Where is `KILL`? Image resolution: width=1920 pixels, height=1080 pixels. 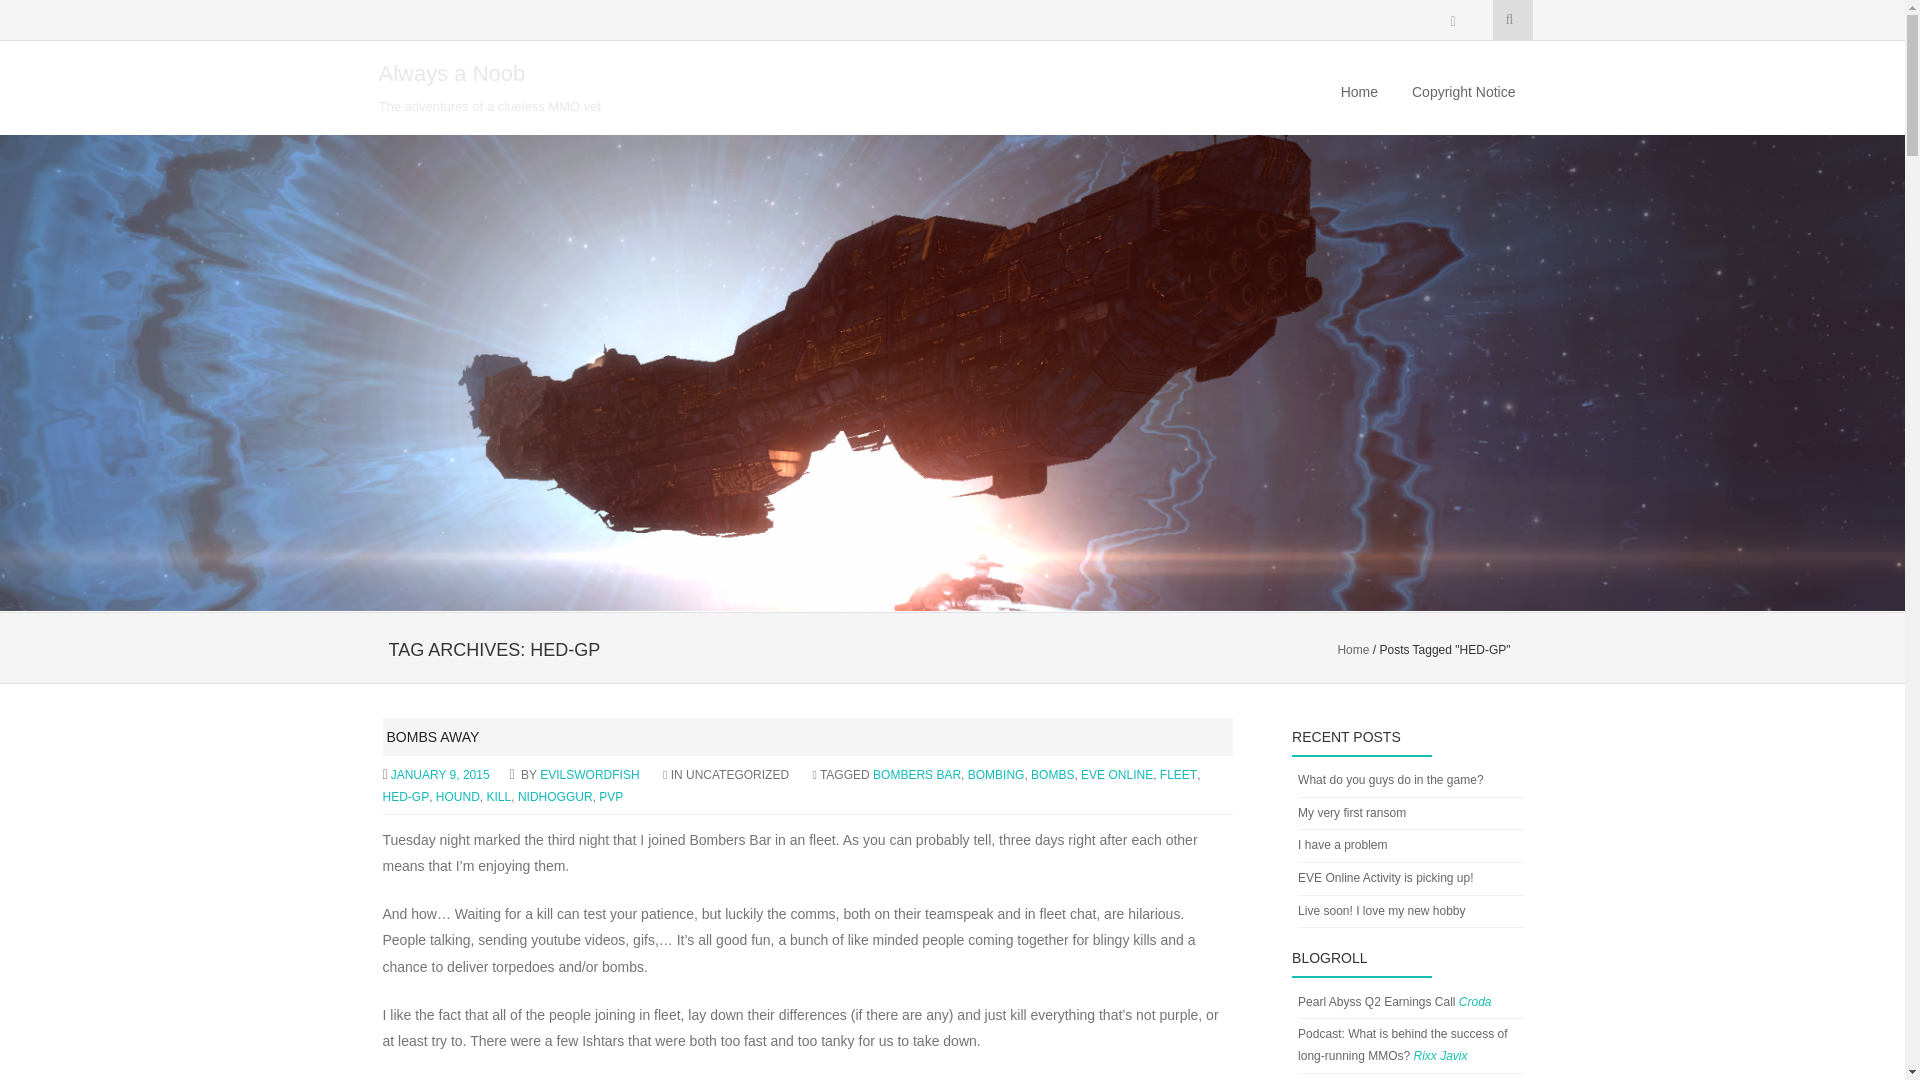
KILL is located at coordinates (500, 797).